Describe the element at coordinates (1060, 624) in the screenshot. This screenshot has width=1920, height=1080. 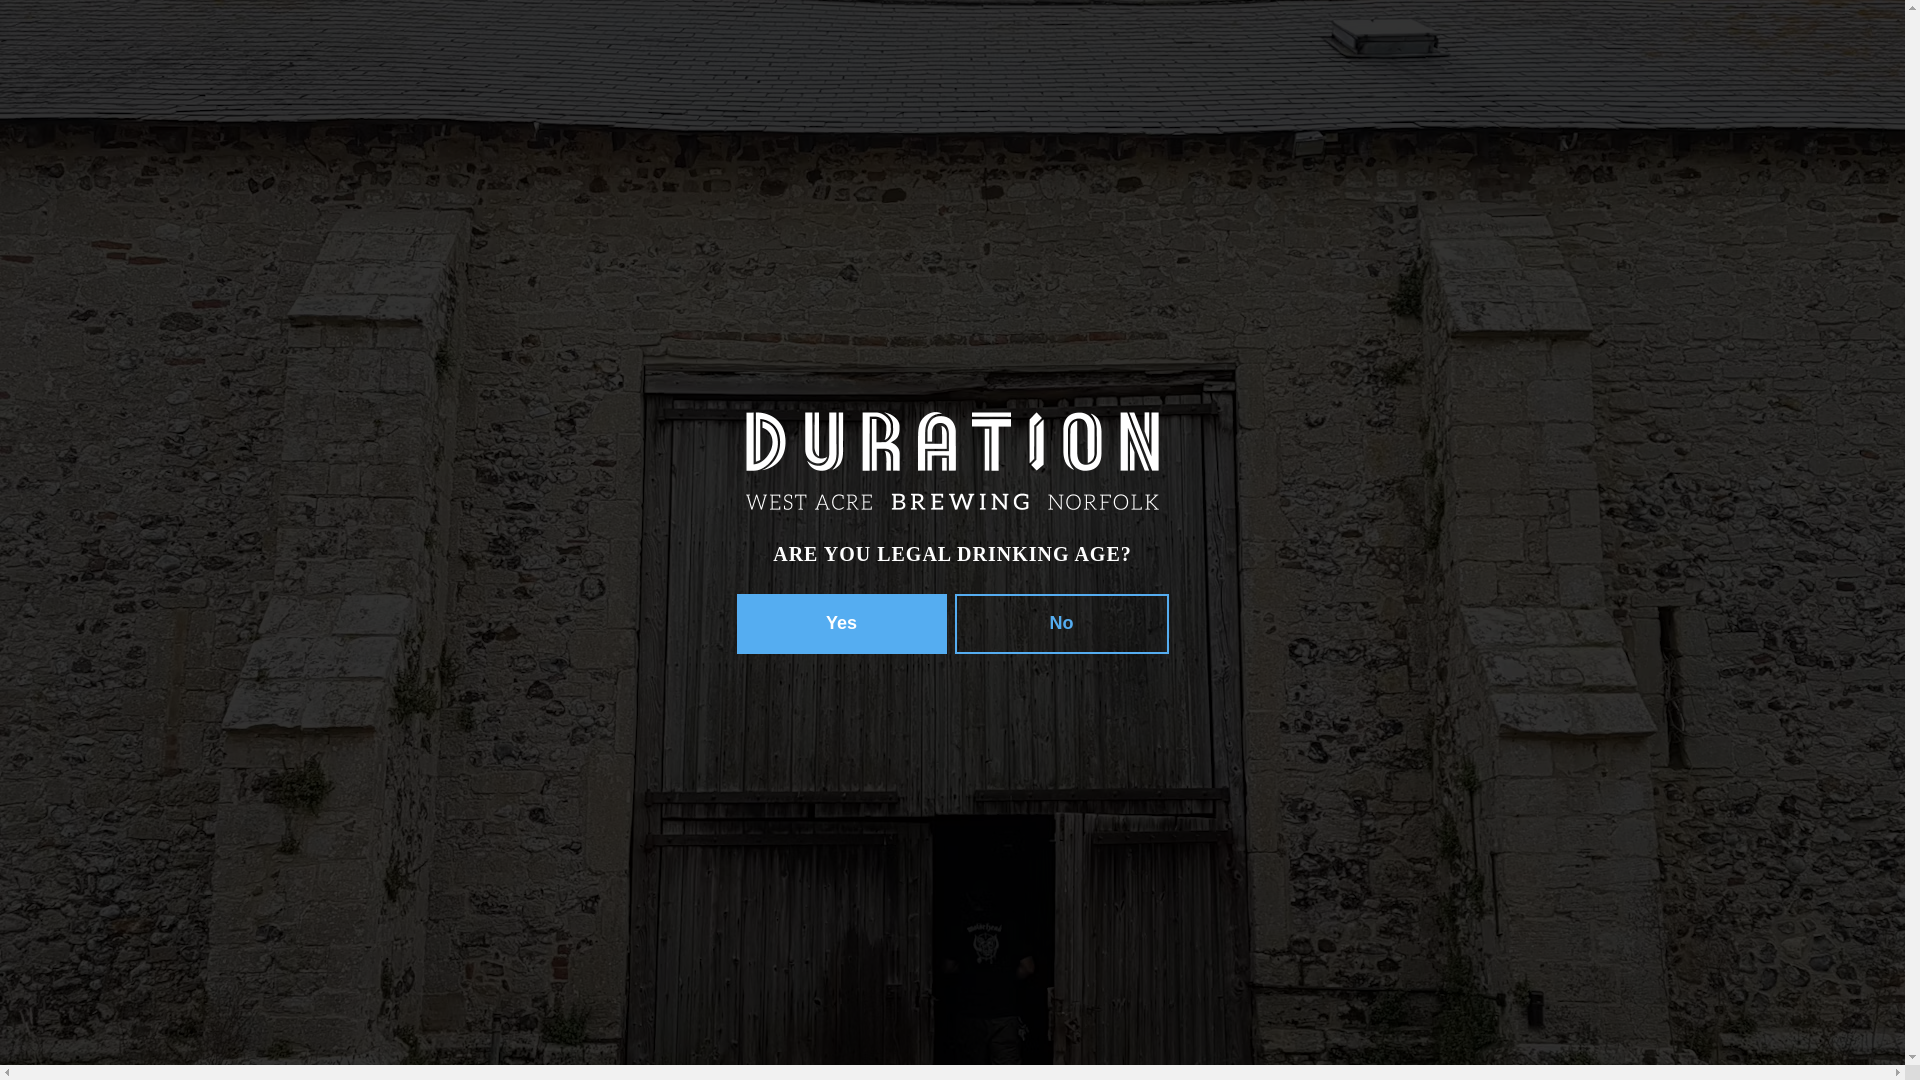
I see `No` at that location.